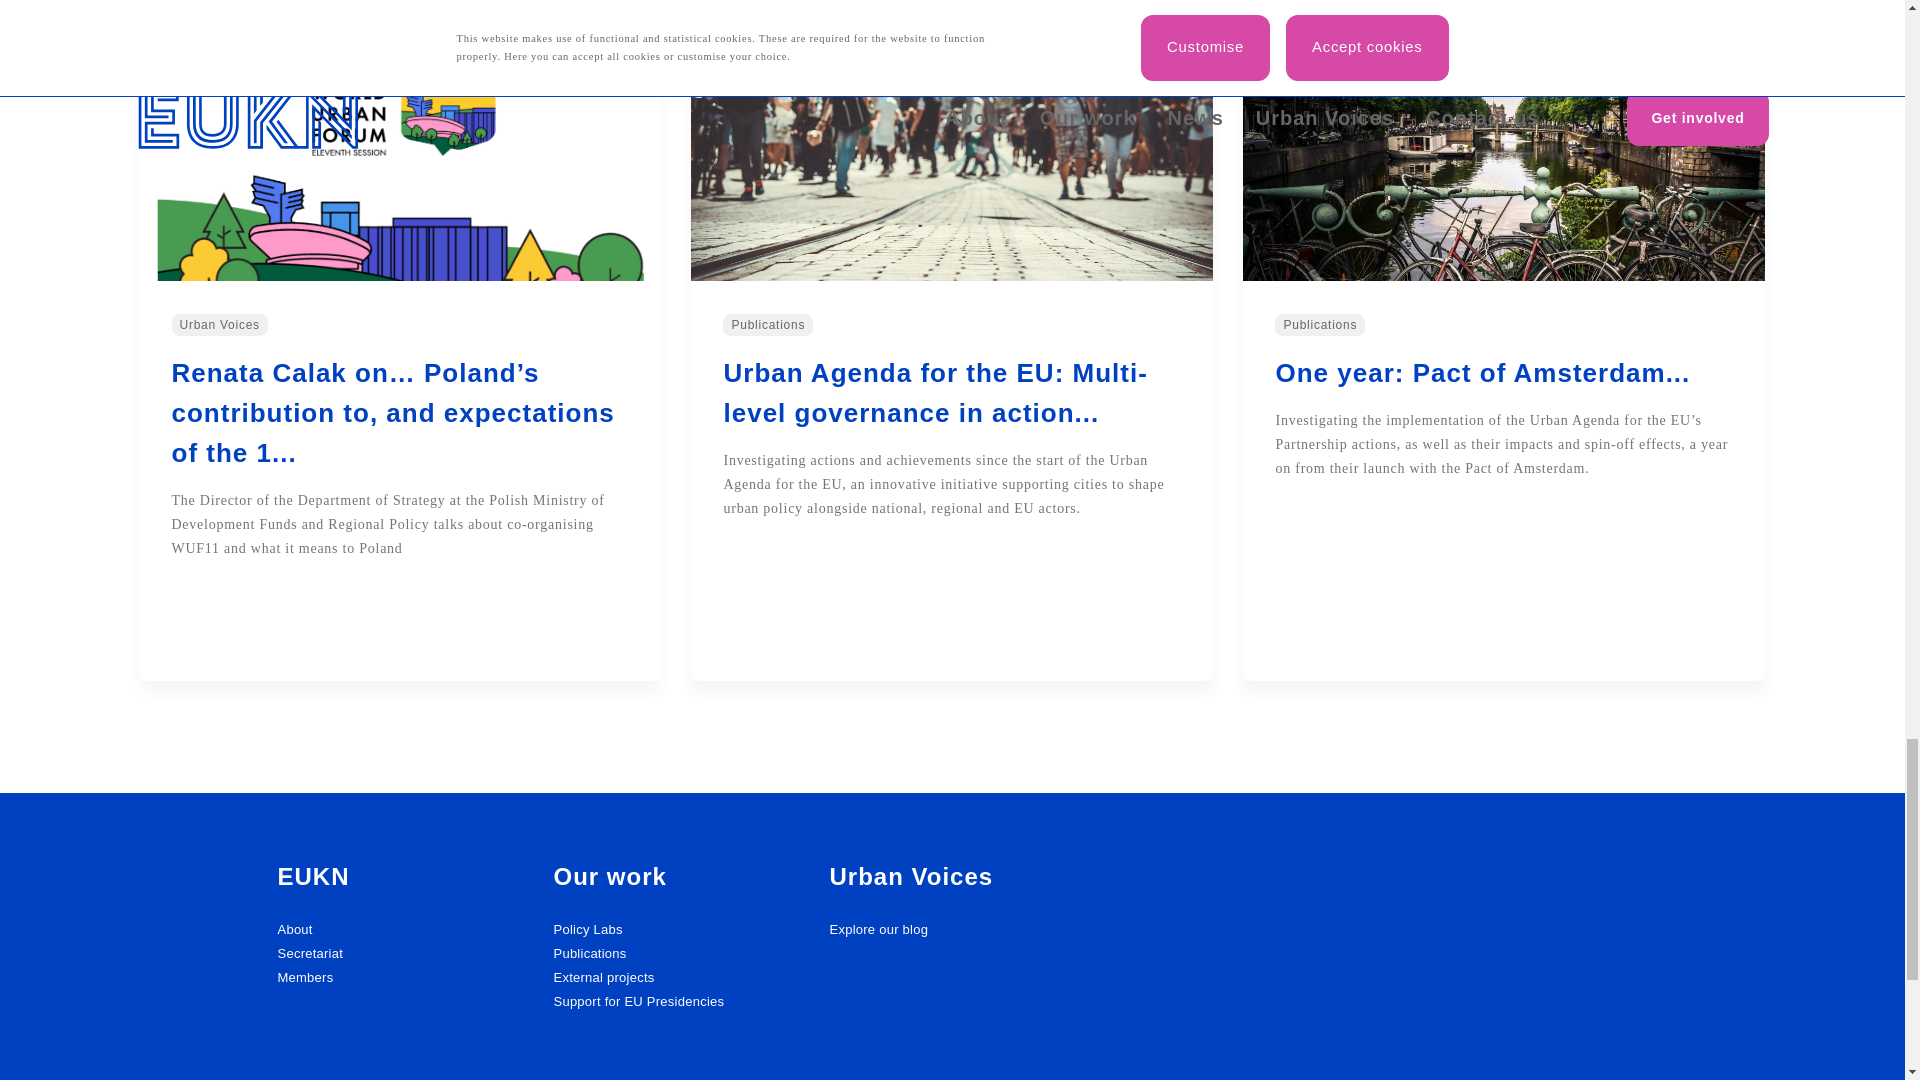 This screenshot has width=1920, height=1080. What do you see at coordinates (638, 1000) in the screenshot?
I see `Support for EU Presidencies` at bounding box center [638, 1000].